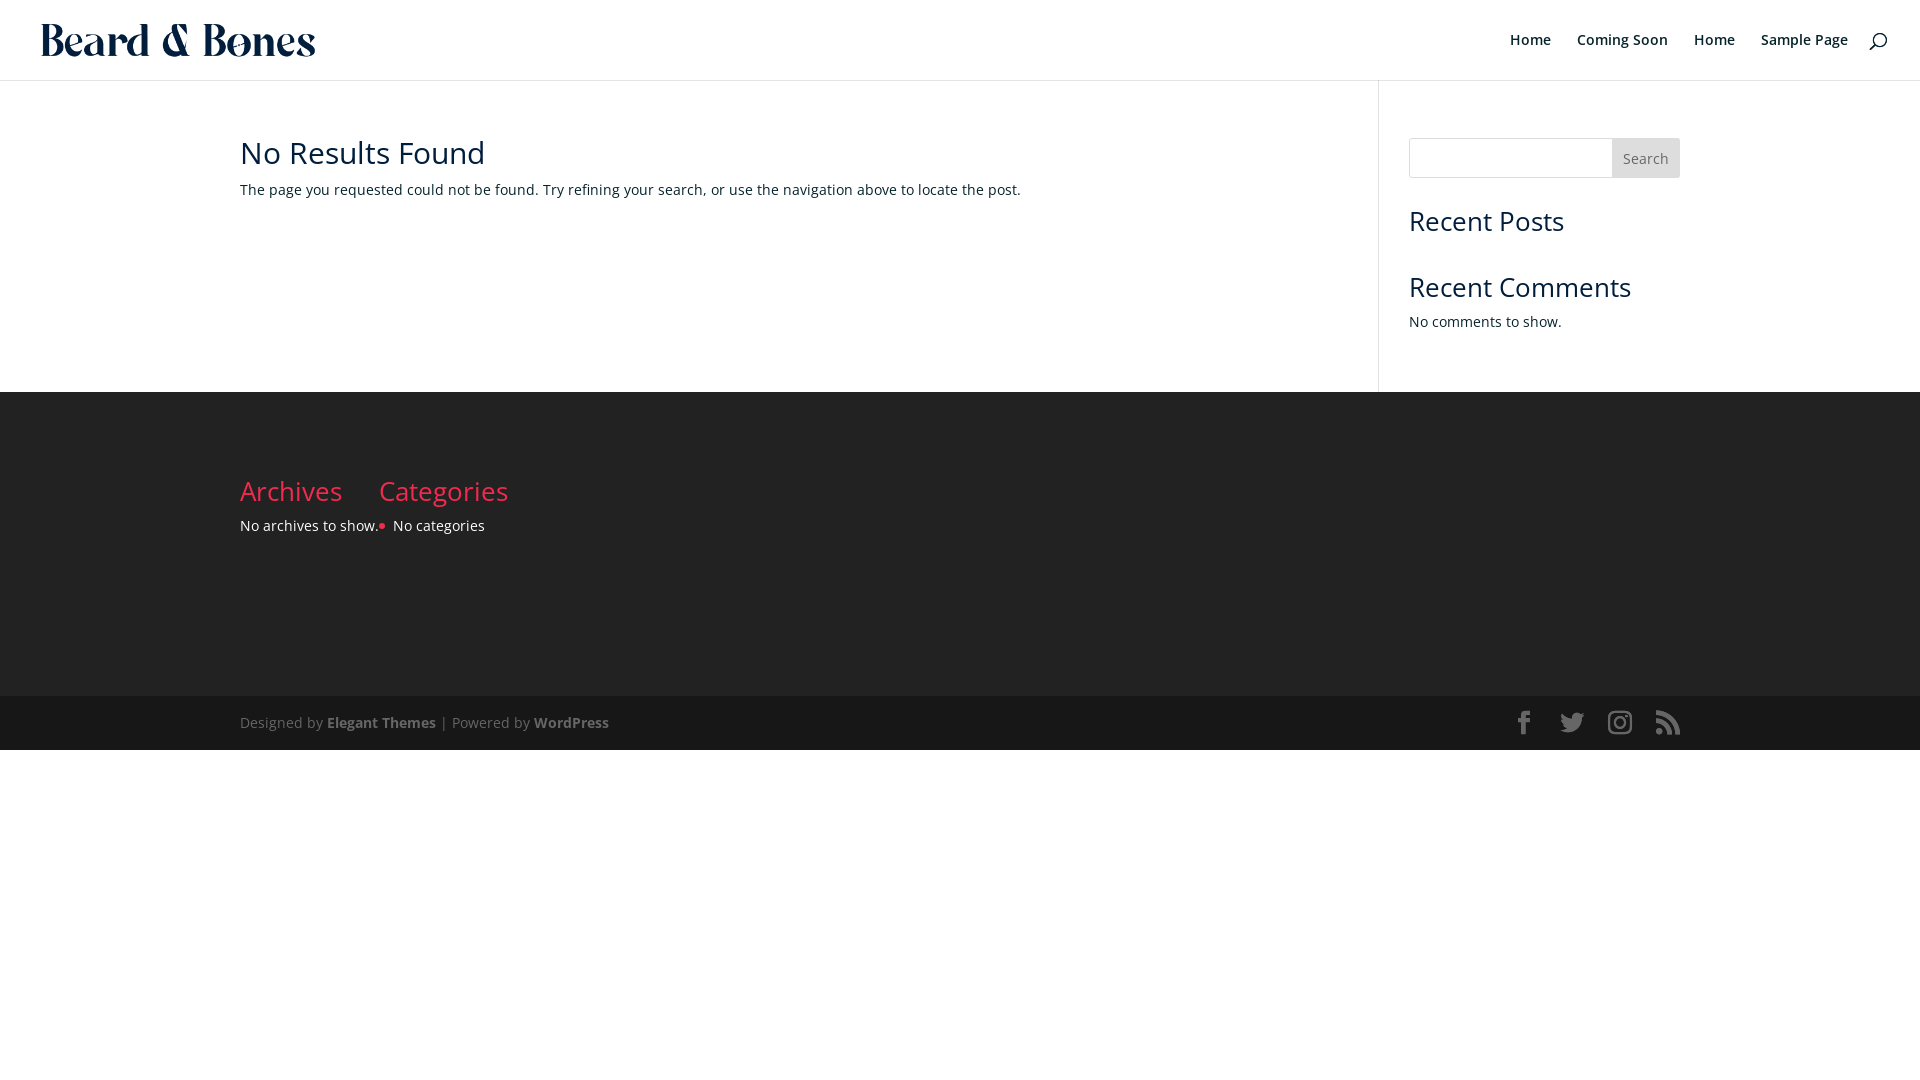  I want to click on WordPress, so click(572, 722).